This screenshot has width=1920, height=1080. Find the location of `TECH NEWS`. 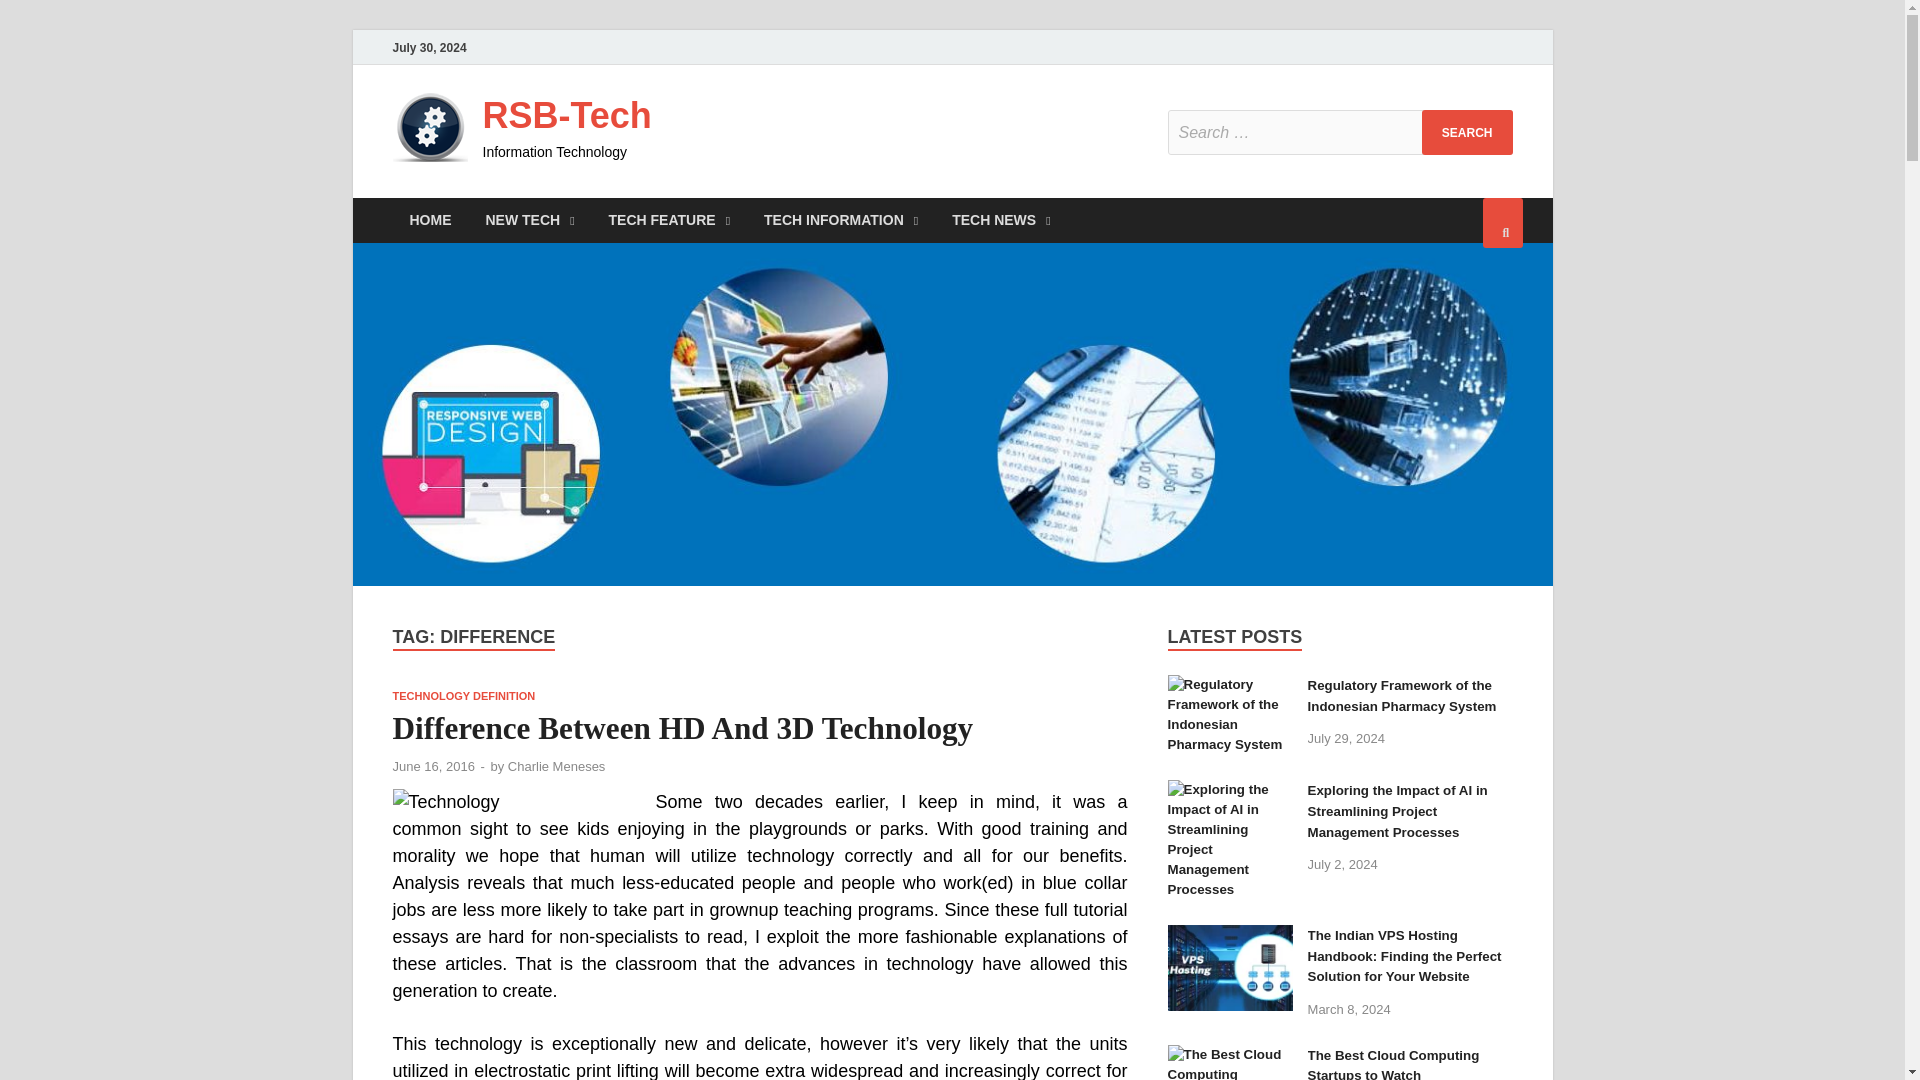

TECH NEWS is located at coordinates (1001, 220).